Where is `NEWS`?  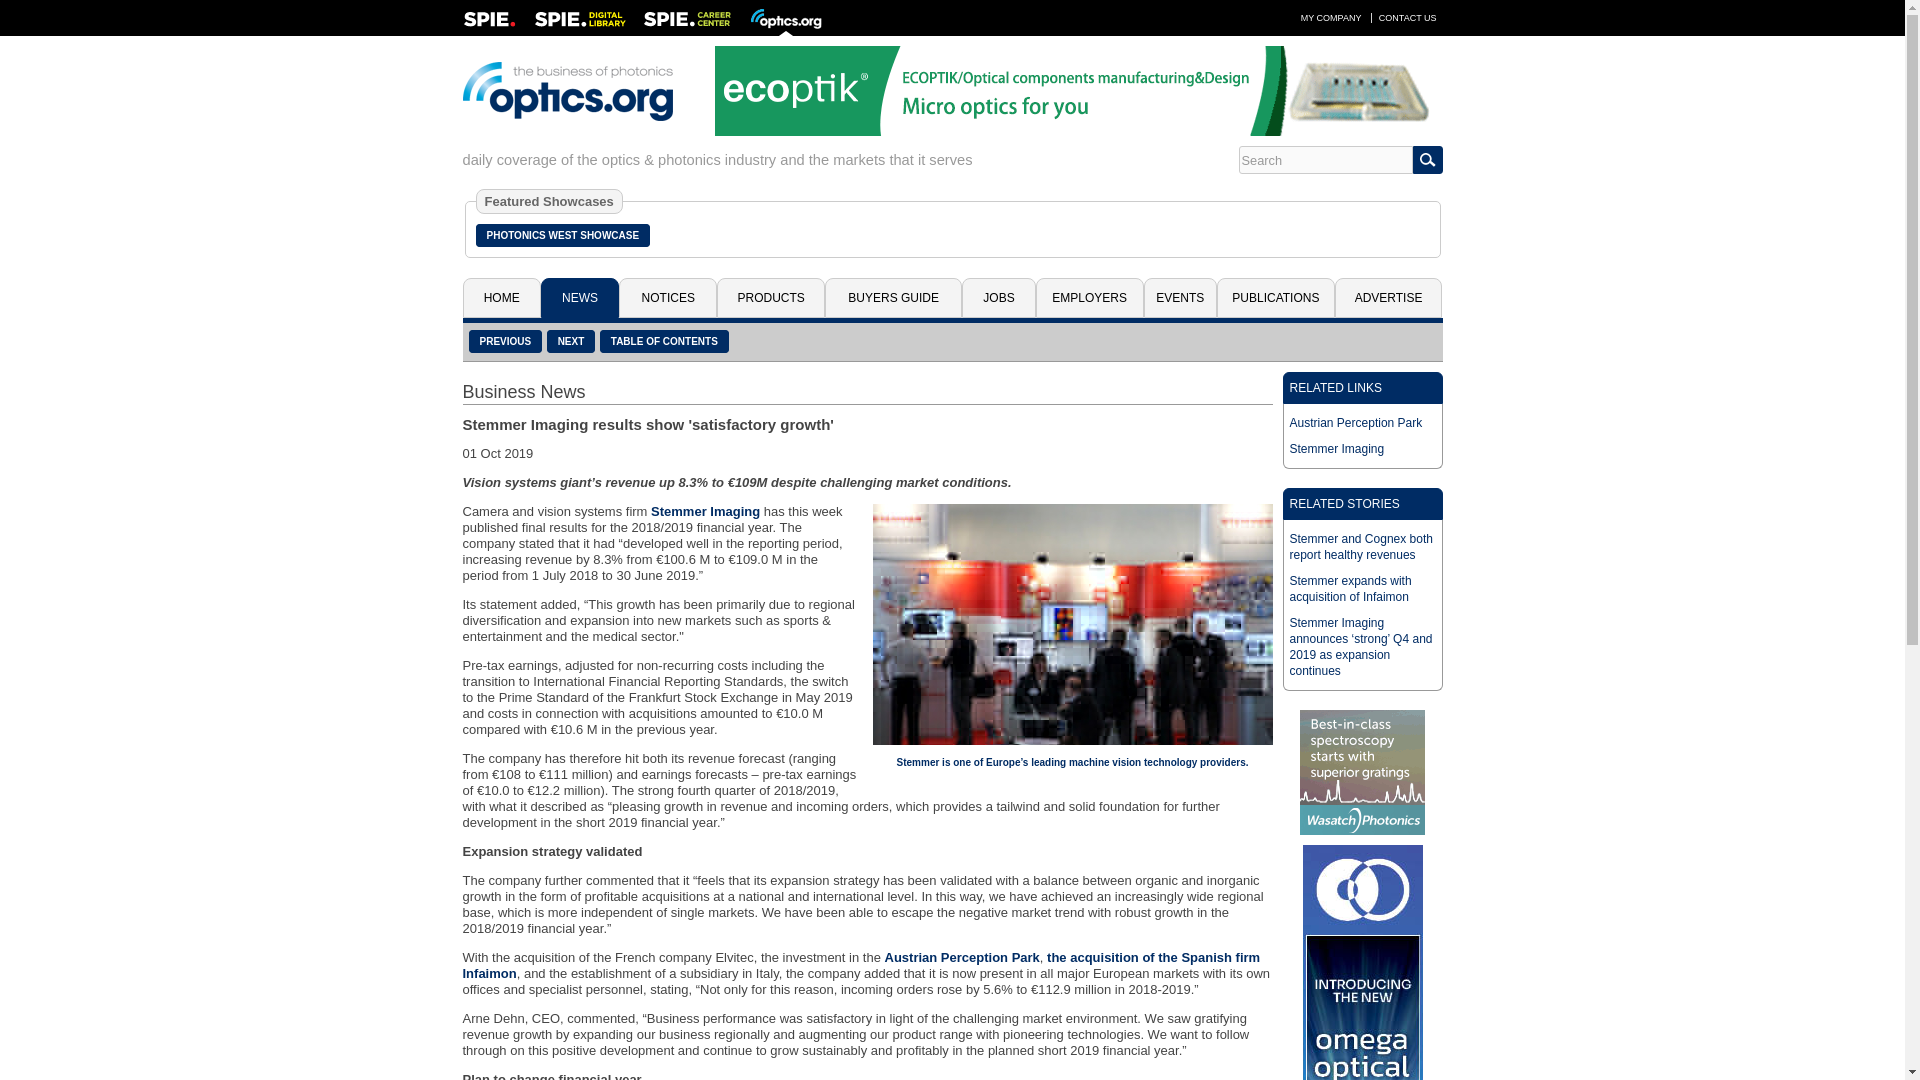
NEWS is located at coordinates (580, 297).